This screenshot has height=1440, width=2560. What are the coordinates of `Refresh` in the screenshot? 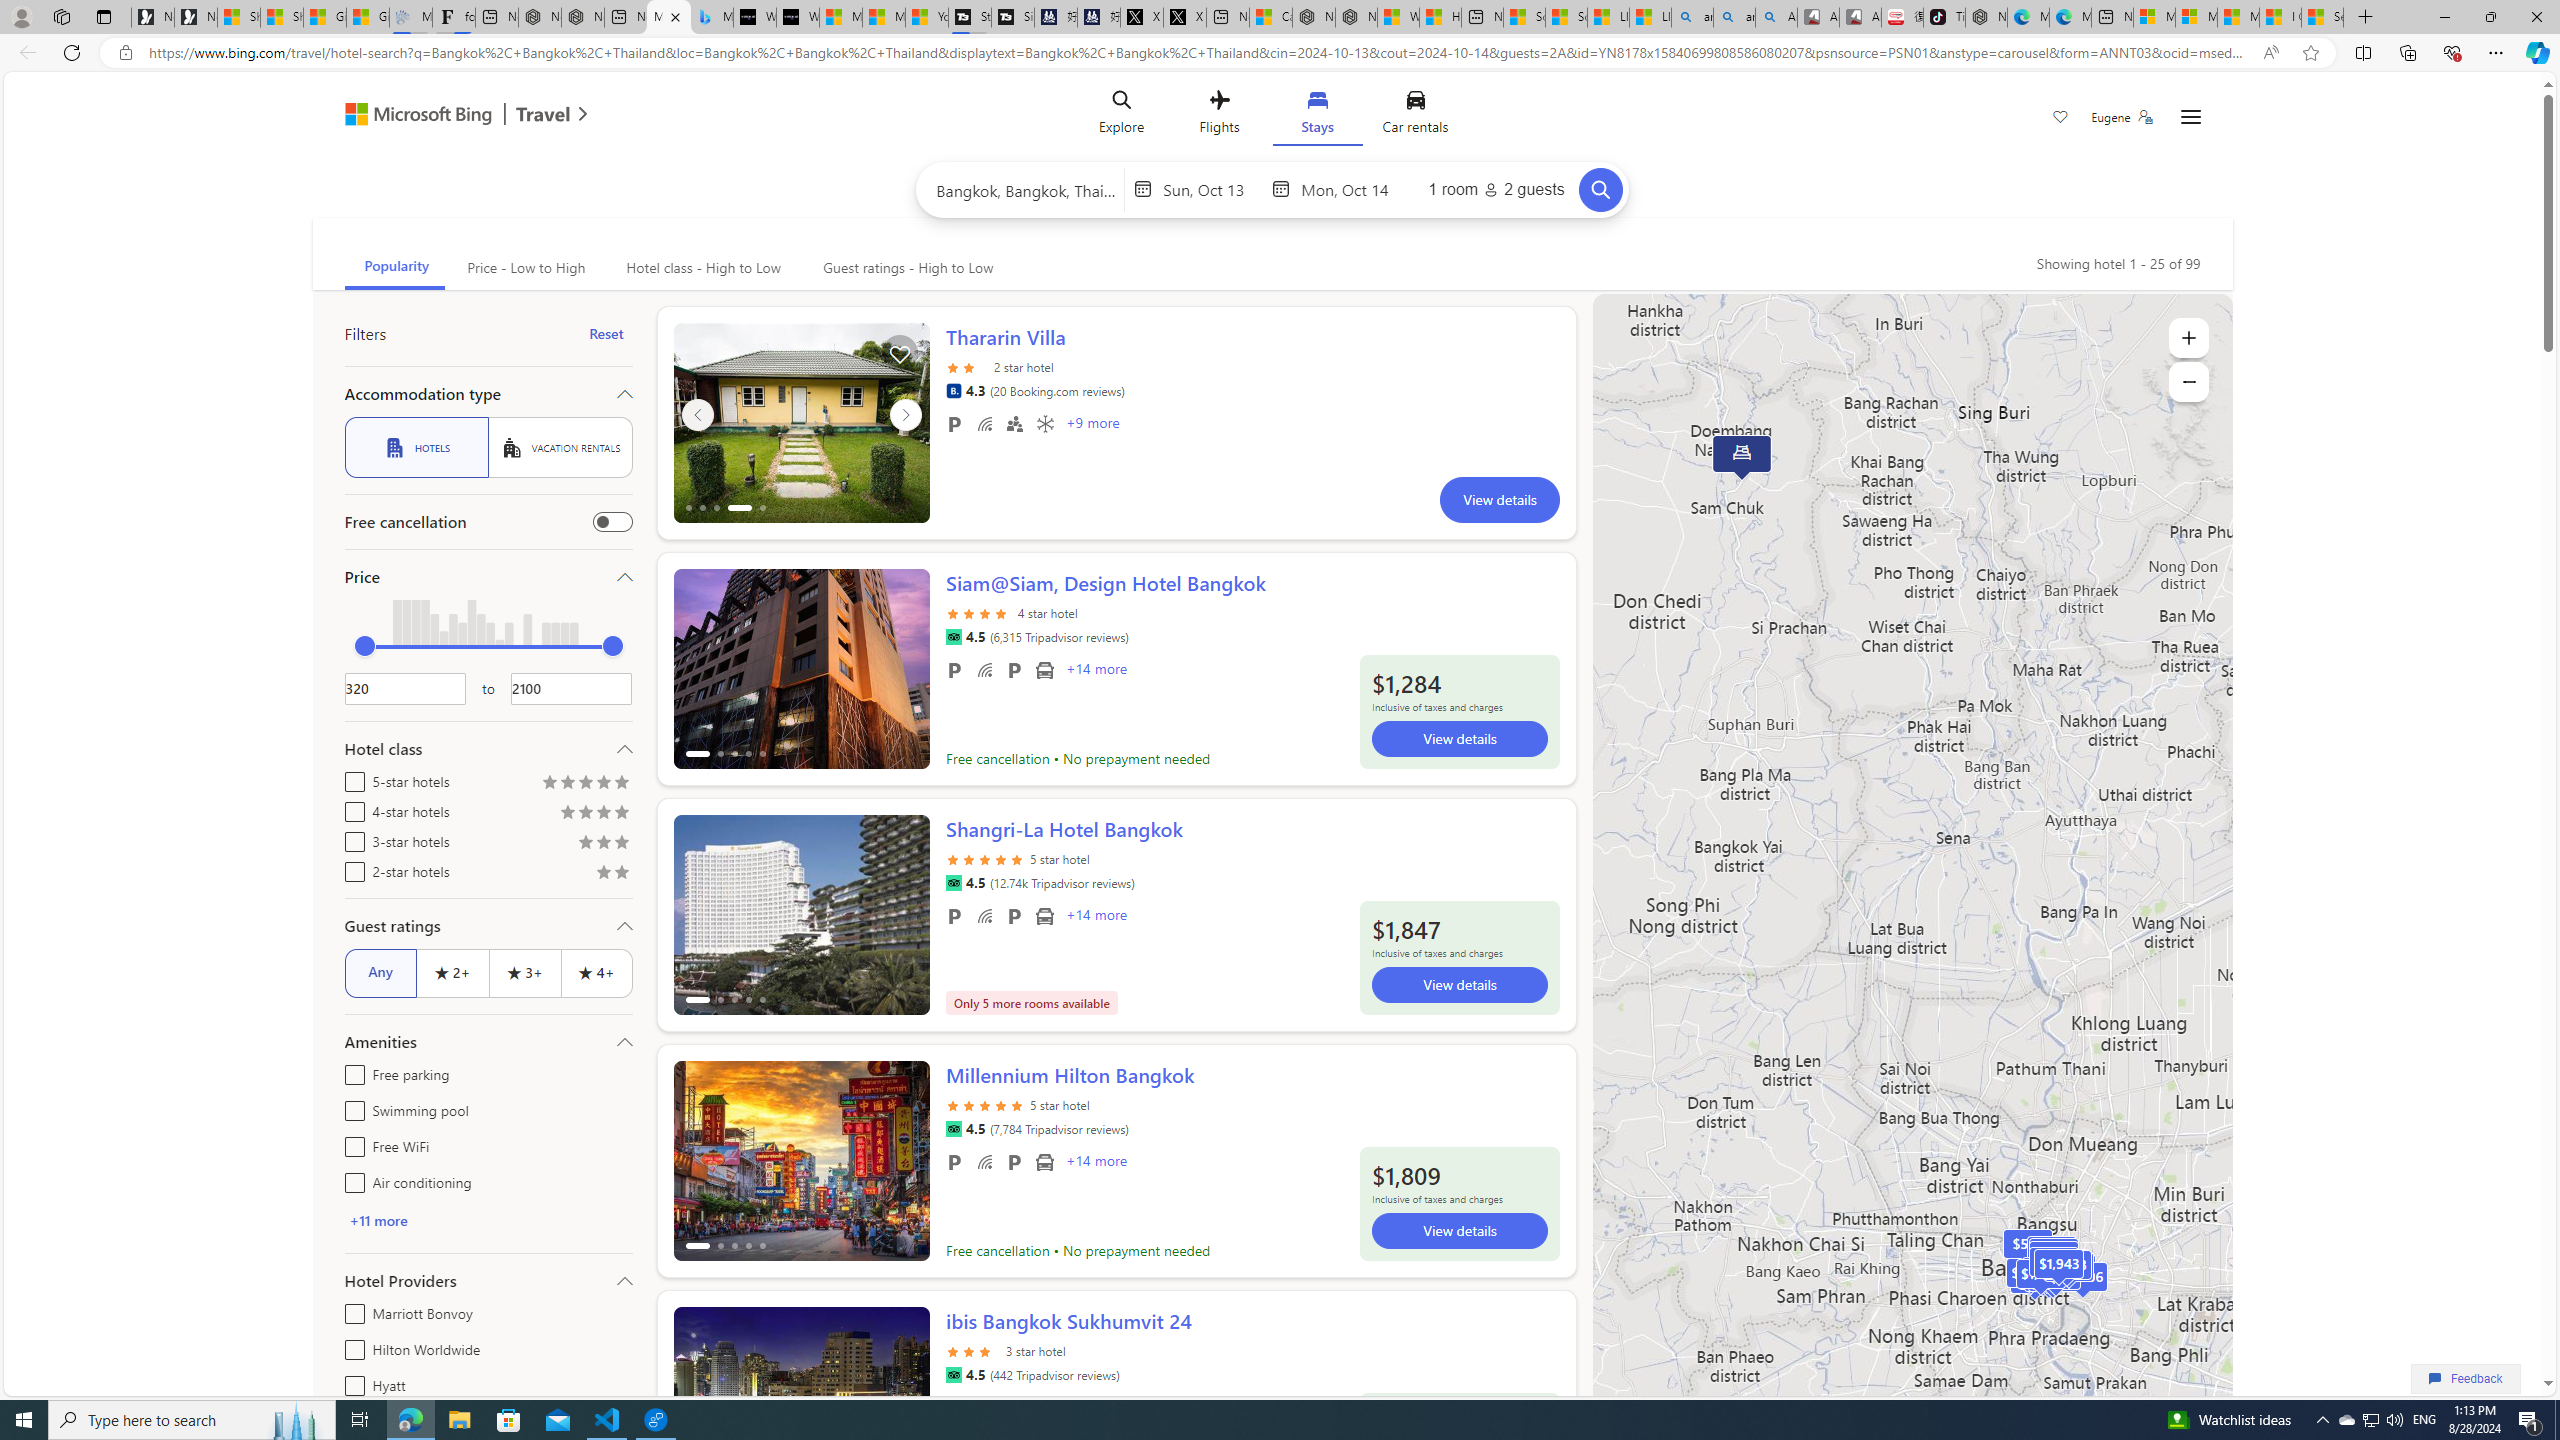 It's located at (72, 52).